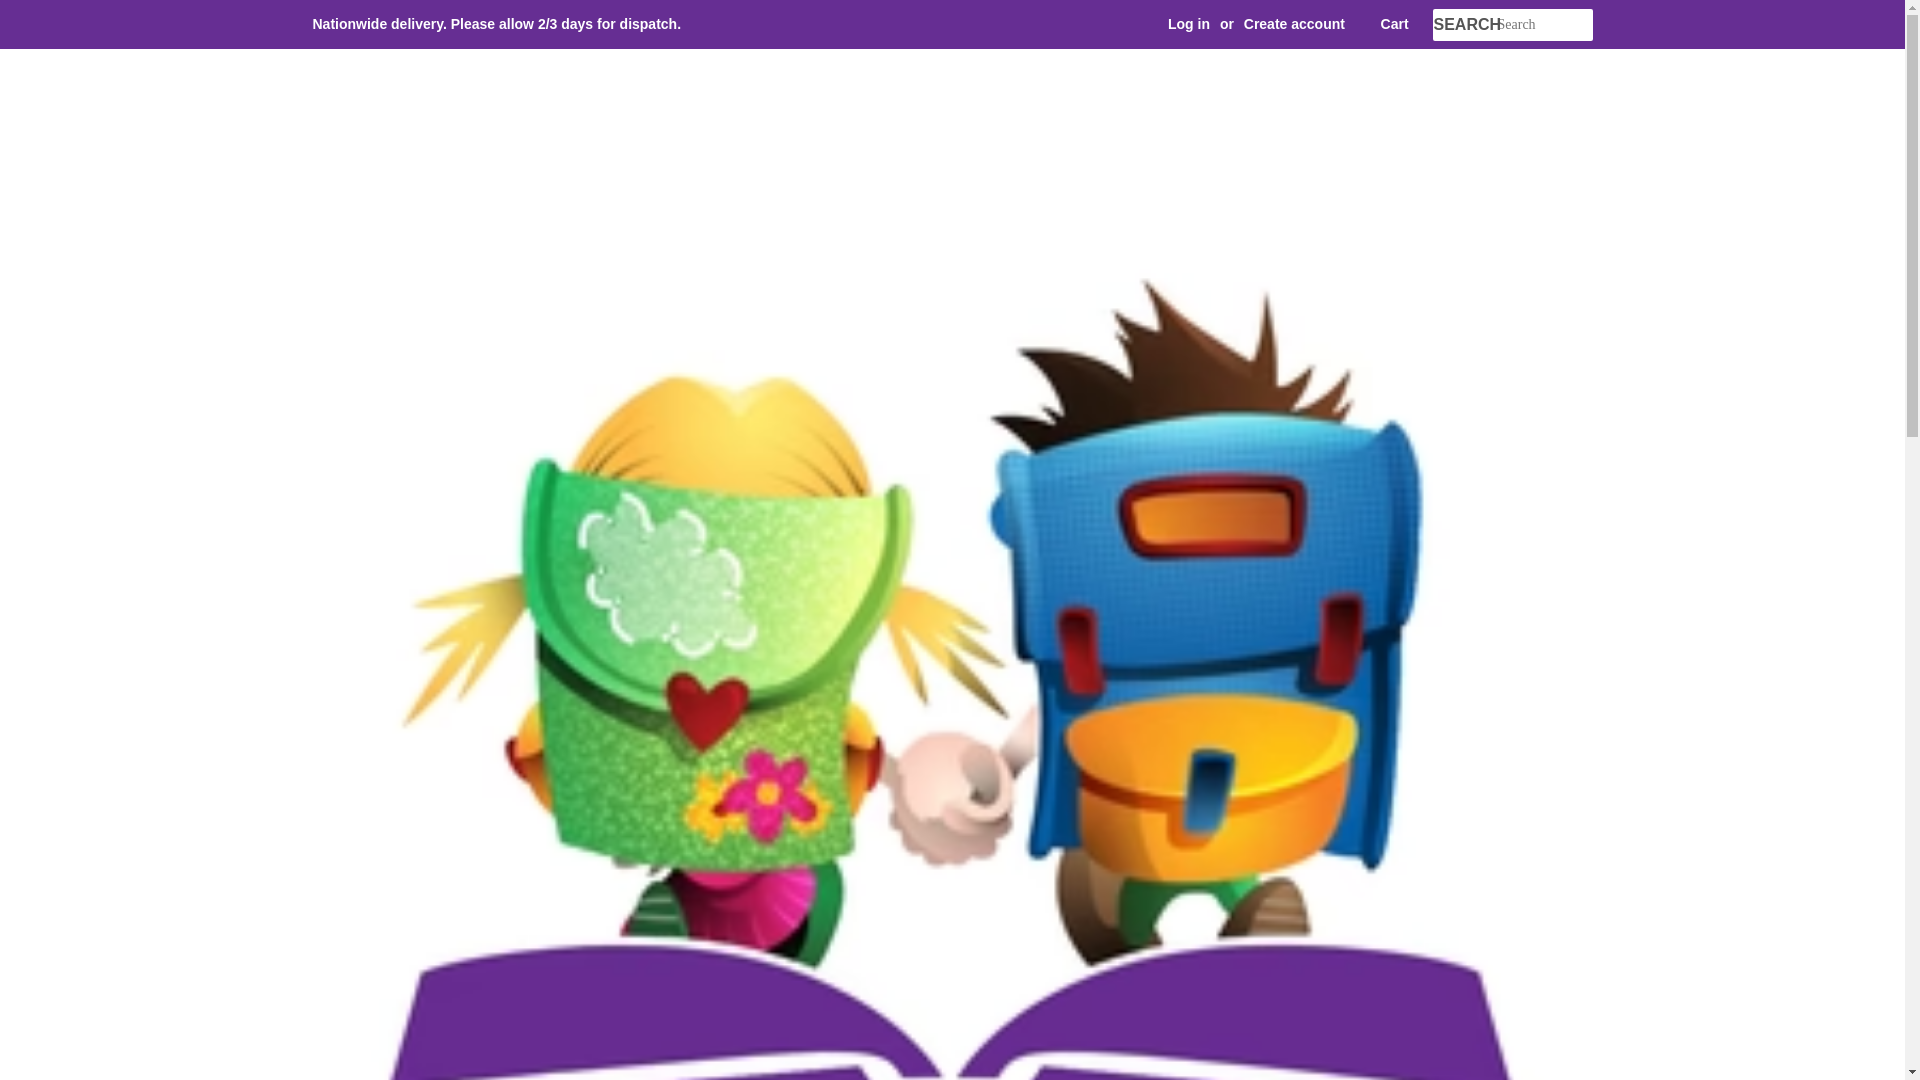 Image resolution: width=1920 pixels, height=1080 pixels. I want to click on Create account, so click(1294, 24).